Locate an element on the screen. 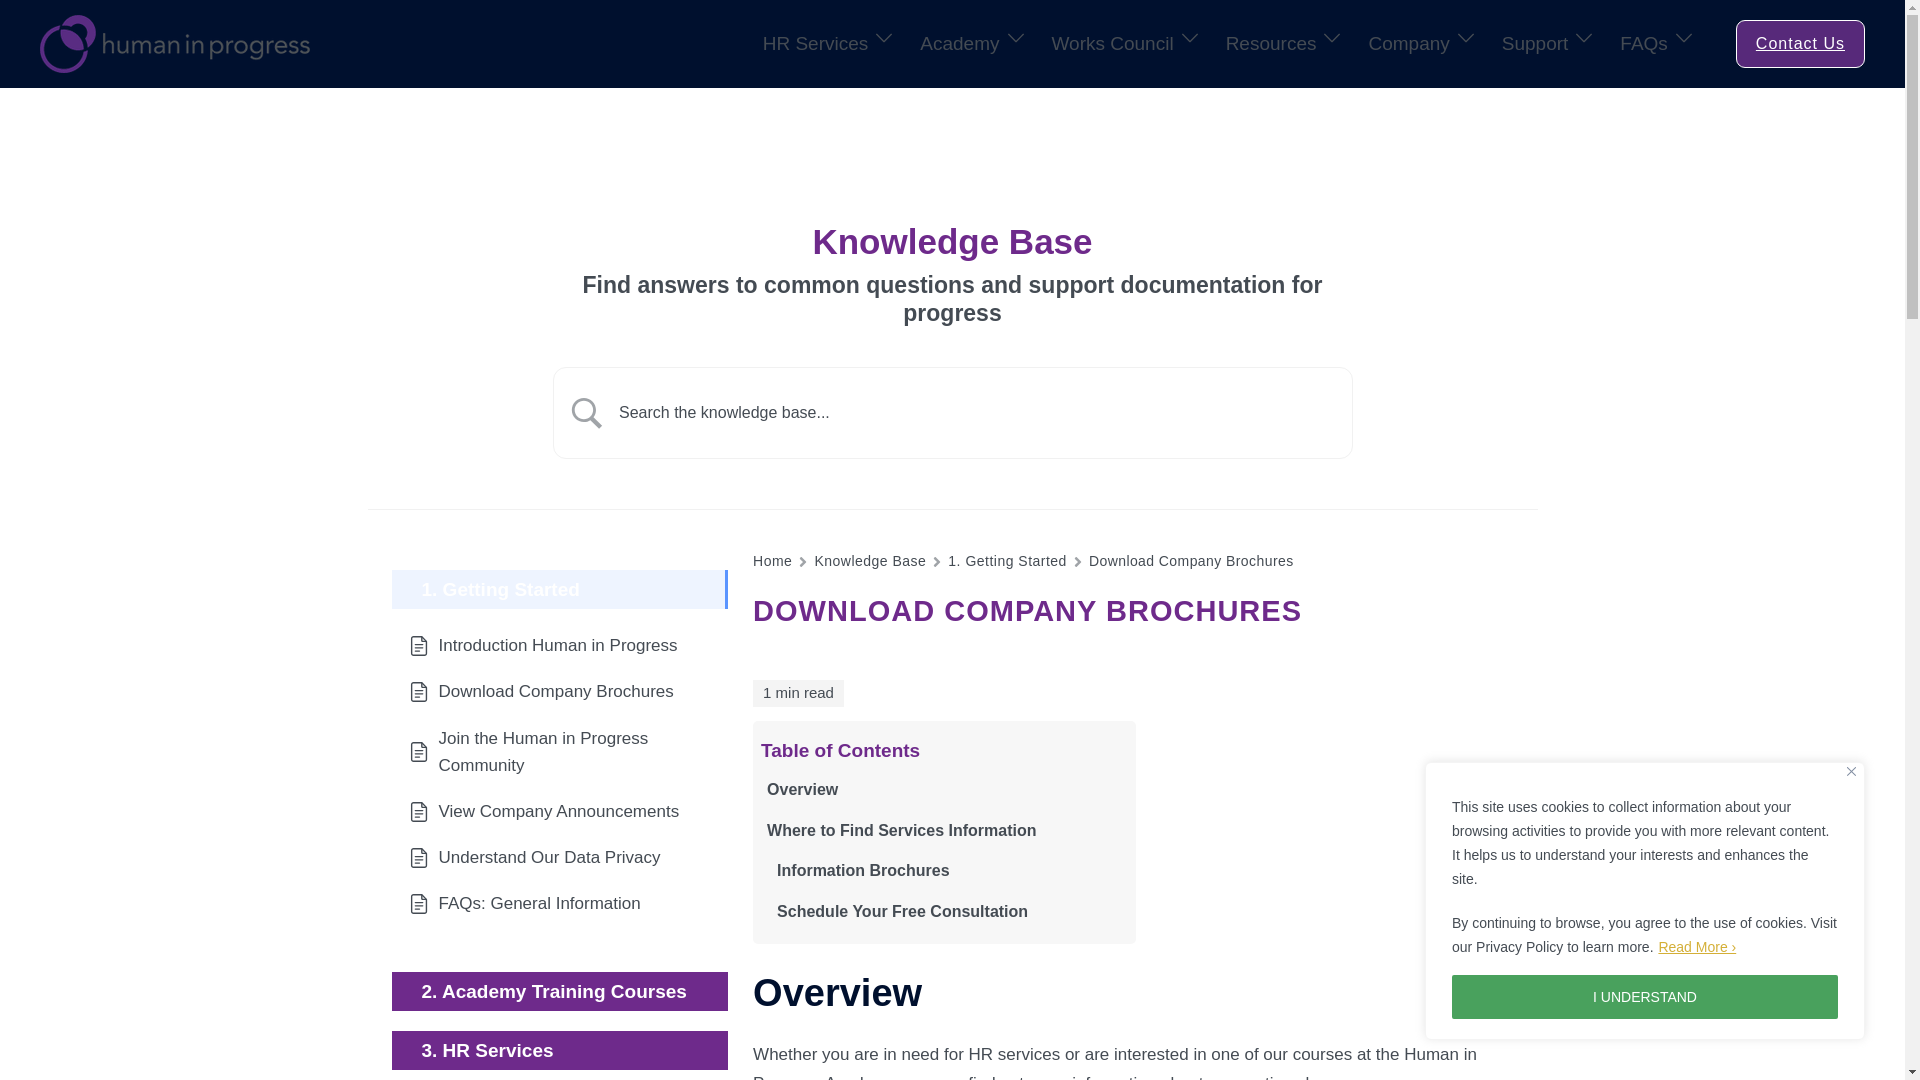  Support is located at coordinates (1534, 44).